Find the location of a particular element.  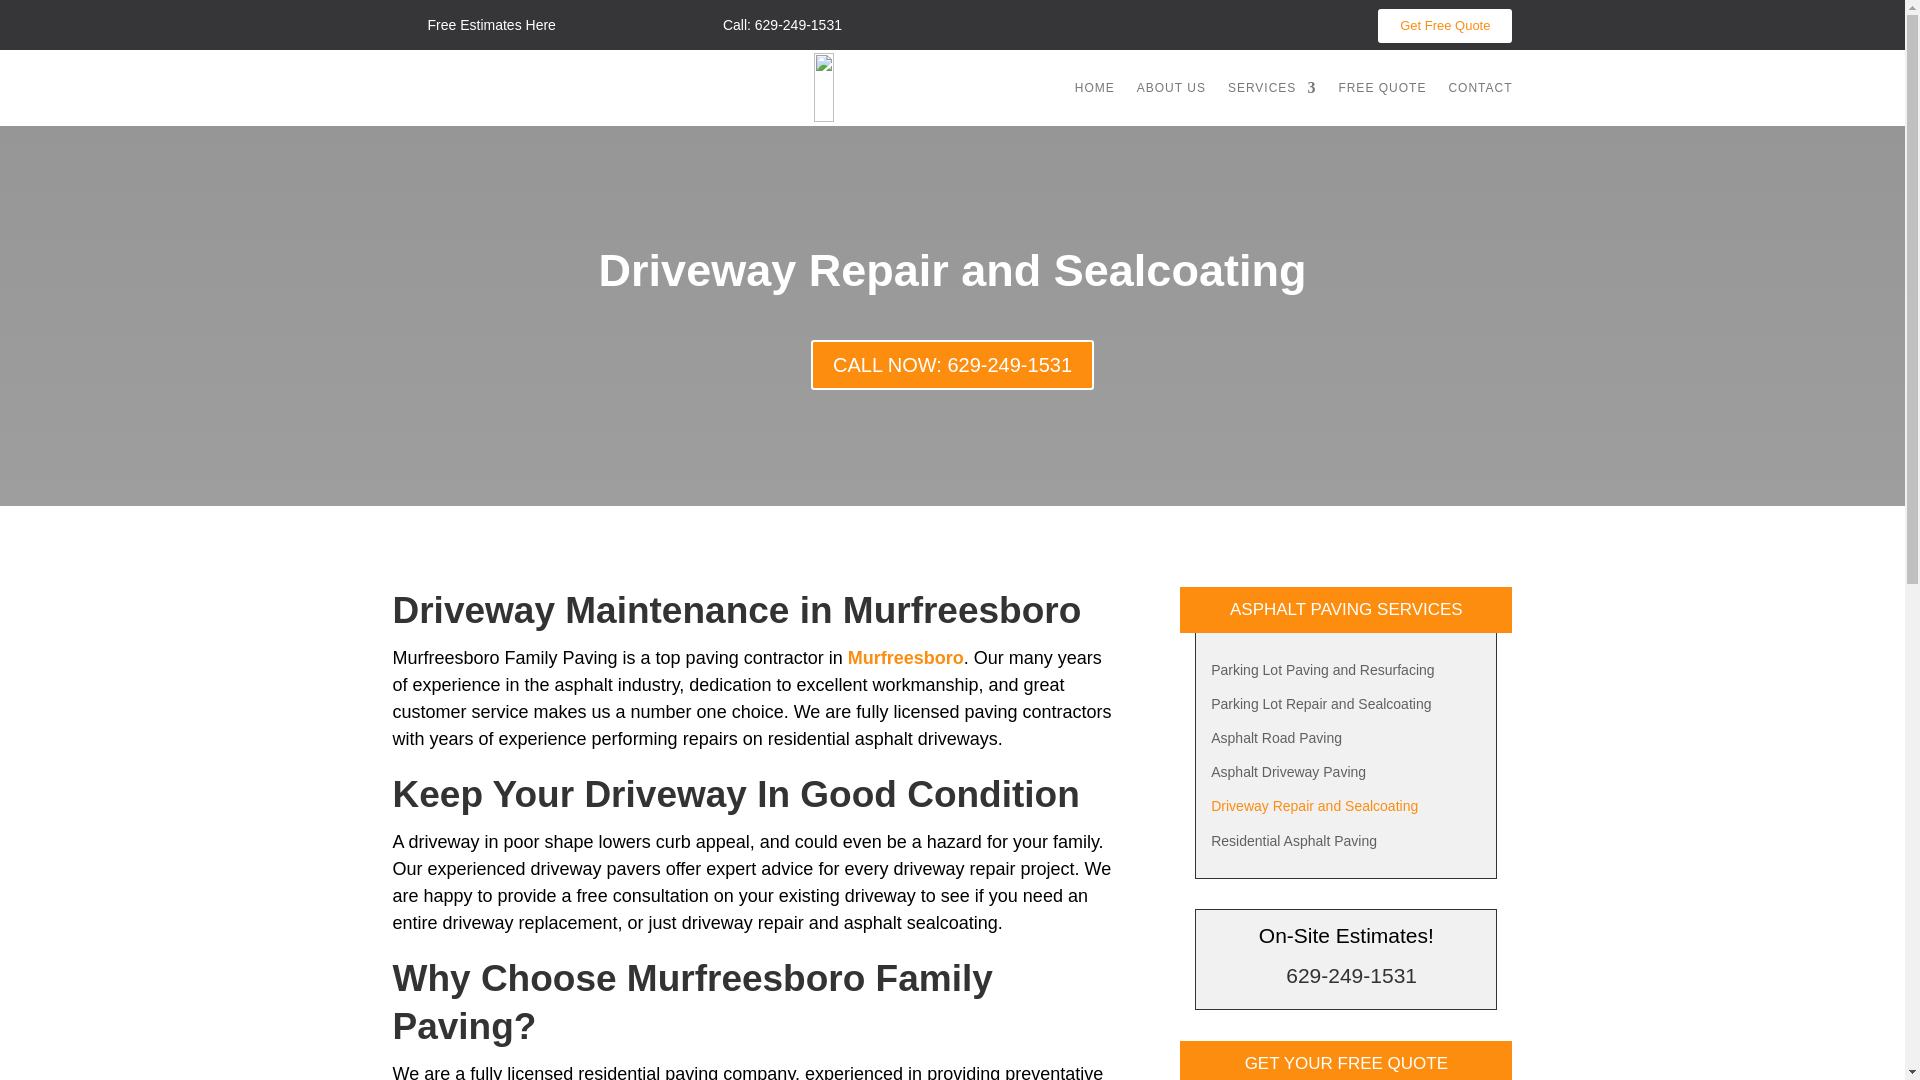

Residential Asphalt Paving is located at coordinates (1294, 844).